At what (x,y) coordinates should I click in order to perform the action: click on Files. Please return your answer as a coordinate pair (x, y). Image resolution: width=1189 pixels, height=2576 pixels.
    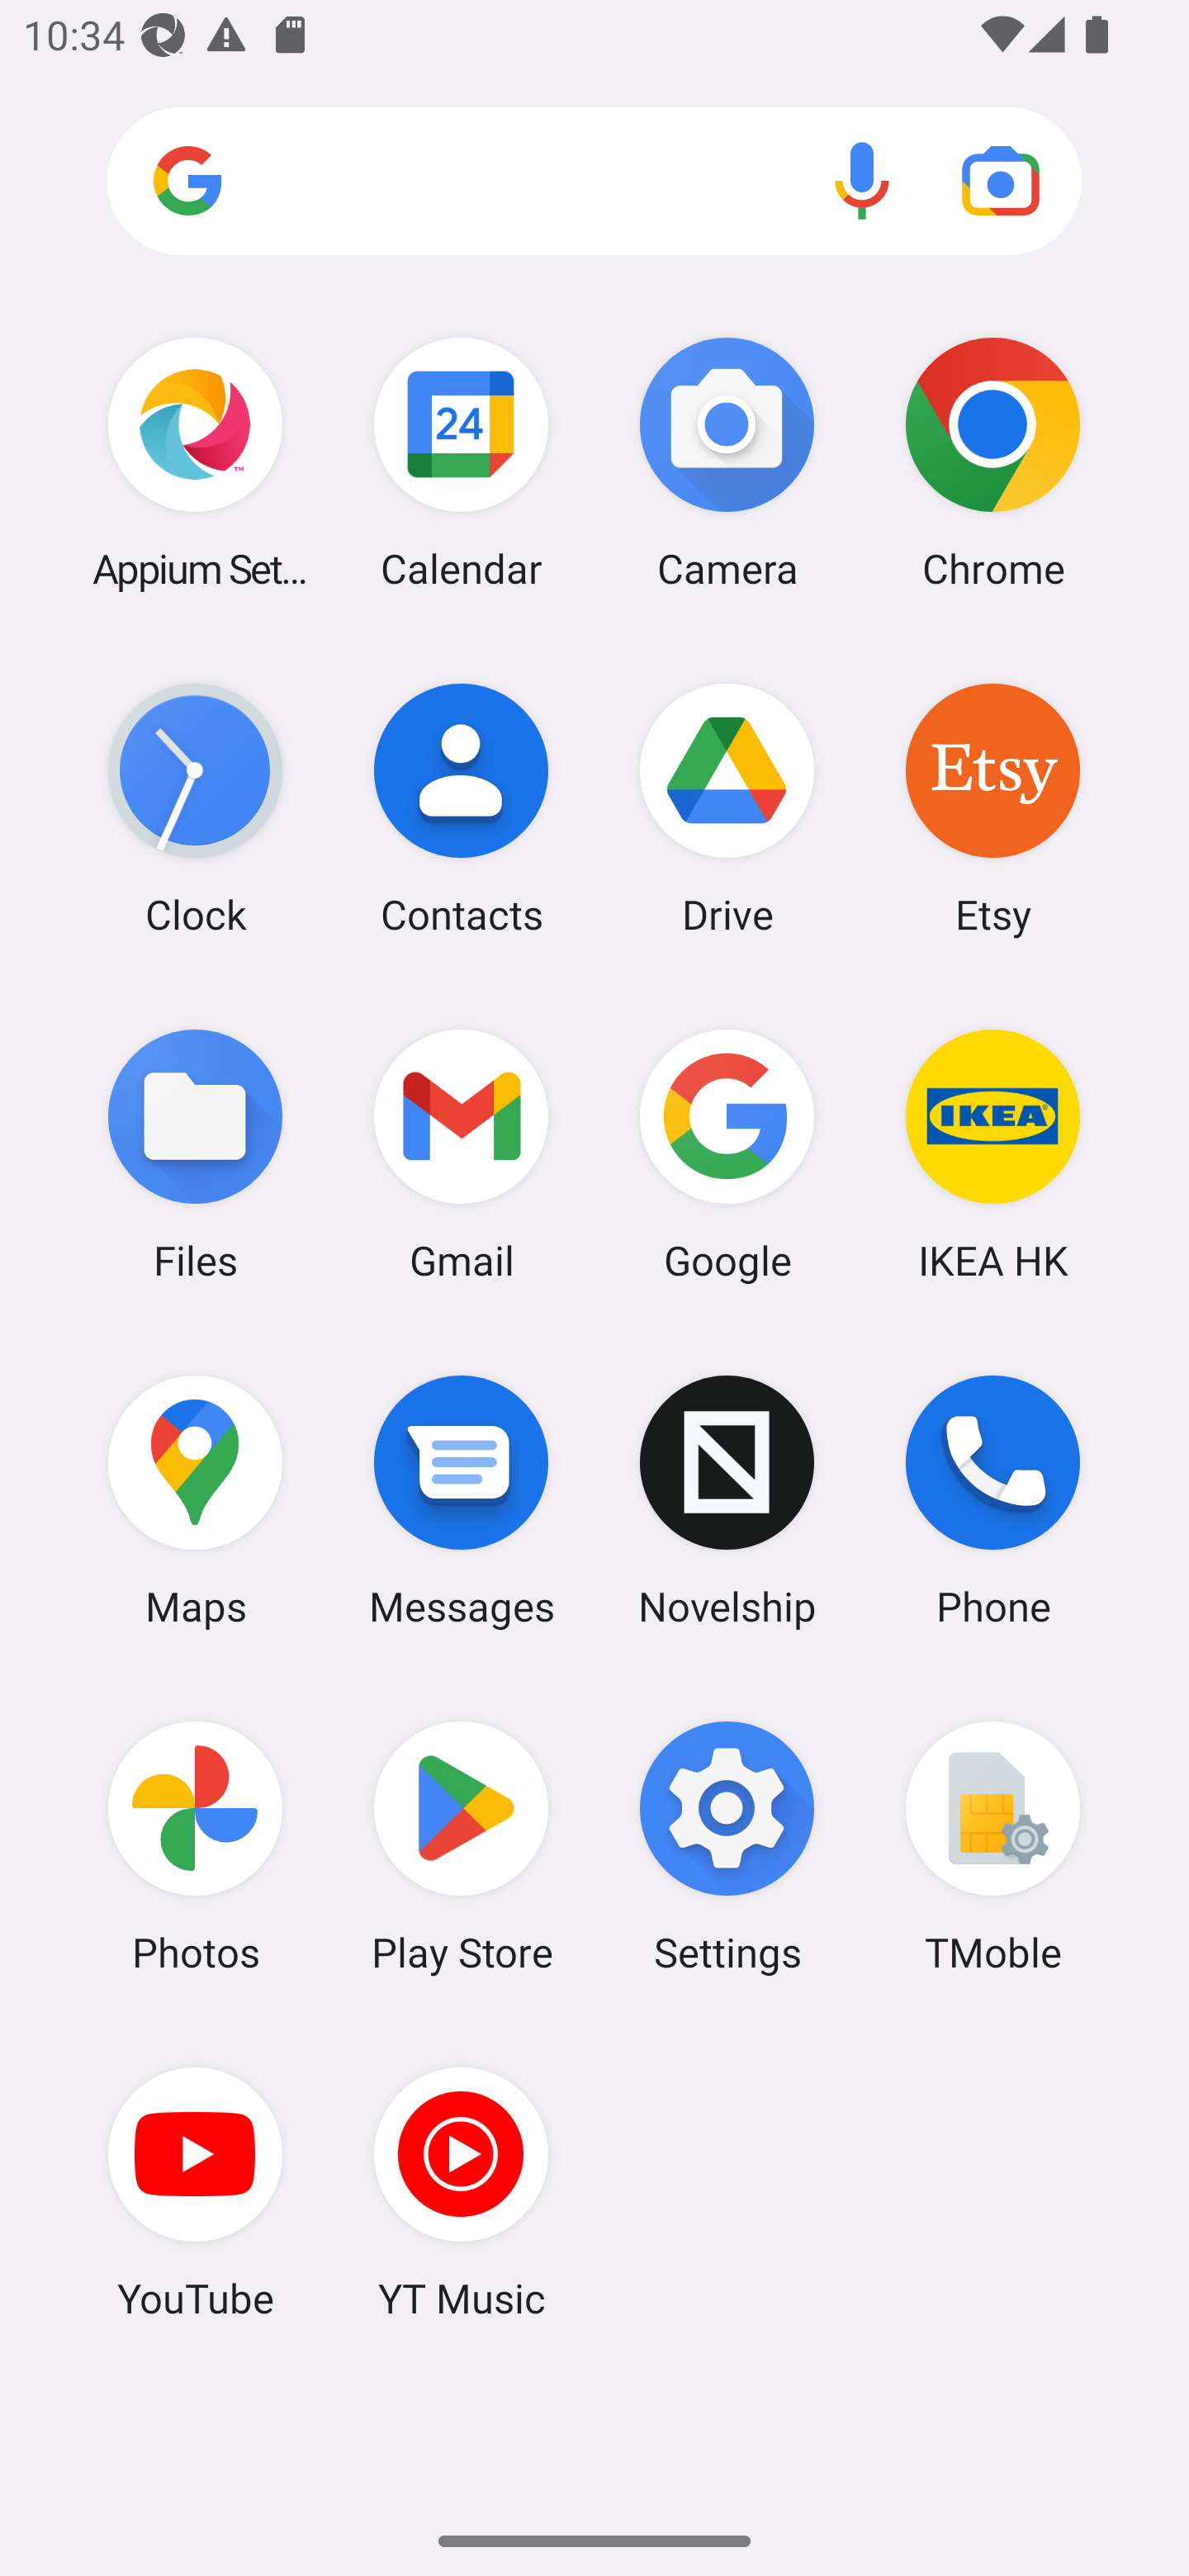
    Looking at the image, I should click on (195, 1153).